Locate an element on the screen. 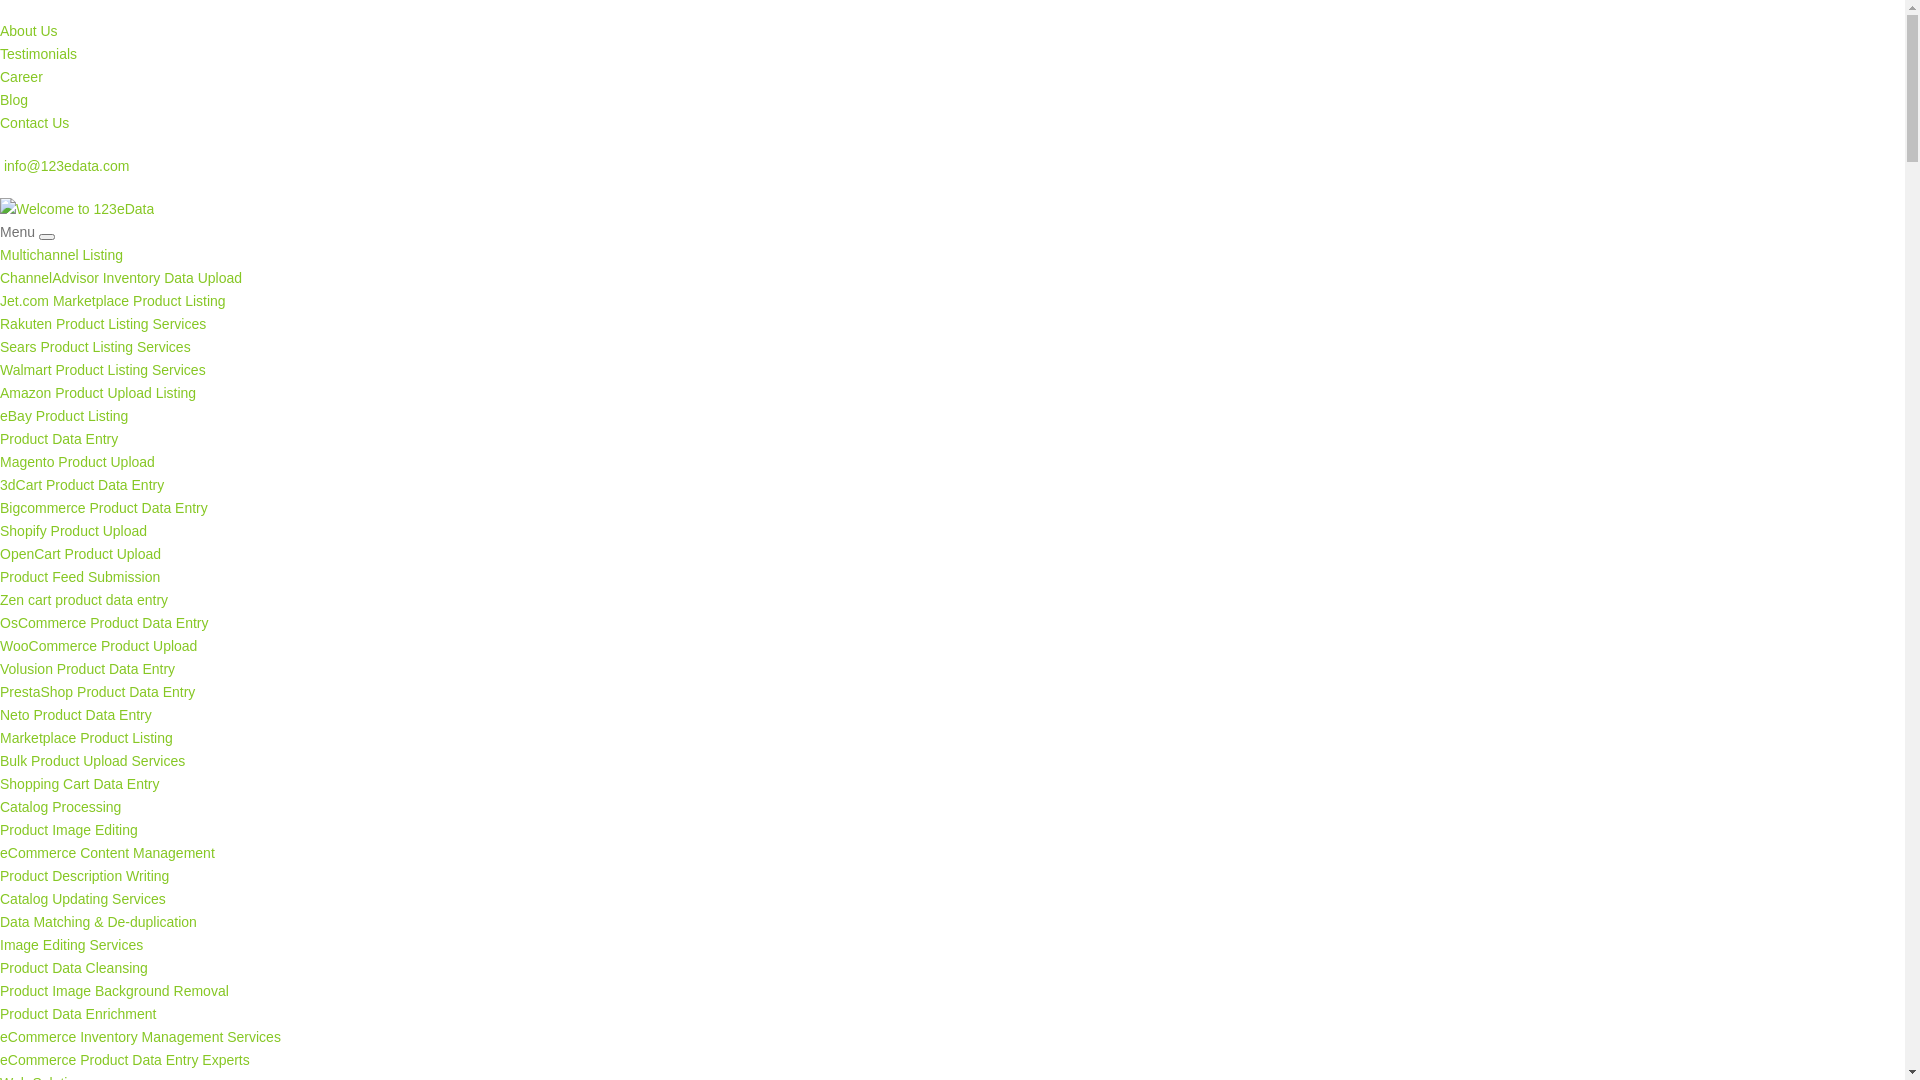  ChannelAdvisor Inventory Data Upload is located at coordinates (121, 278).